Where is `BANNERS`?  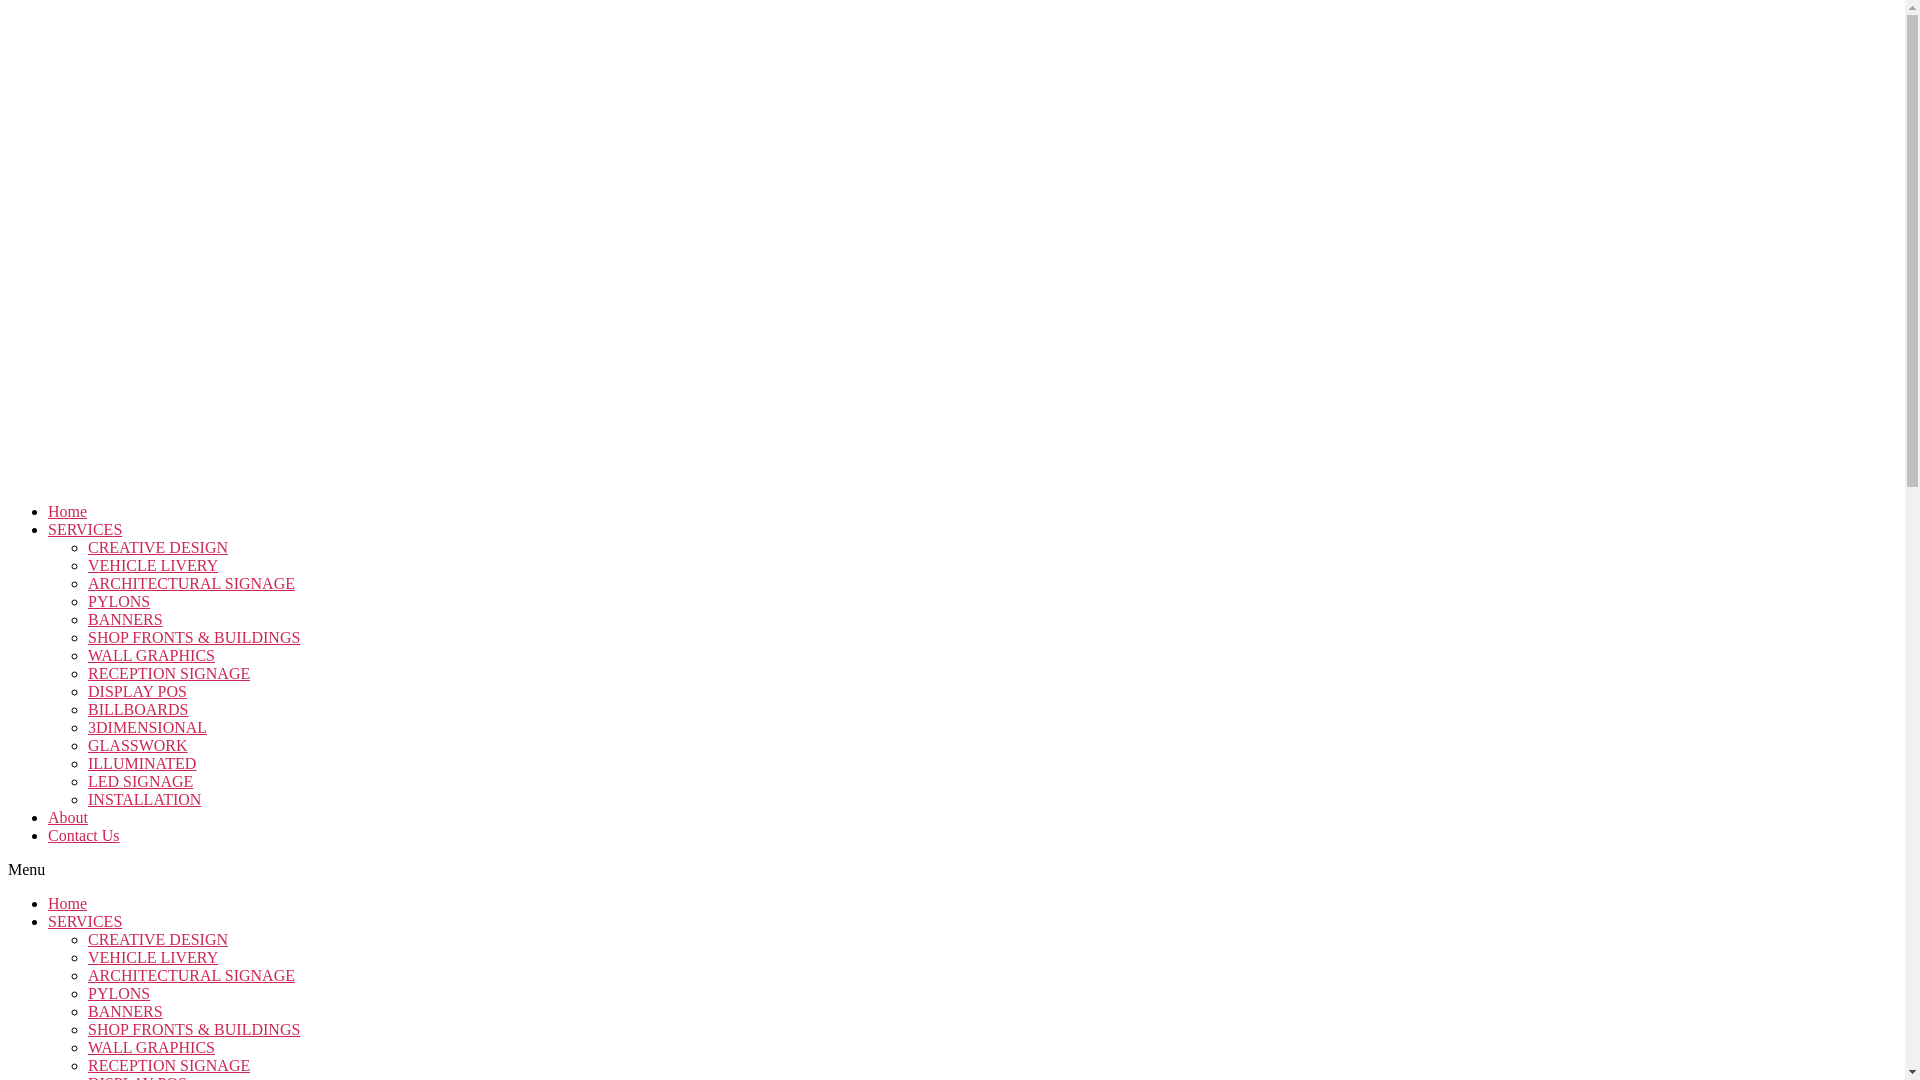
BANNERS is located at coordinates (126, 1012).